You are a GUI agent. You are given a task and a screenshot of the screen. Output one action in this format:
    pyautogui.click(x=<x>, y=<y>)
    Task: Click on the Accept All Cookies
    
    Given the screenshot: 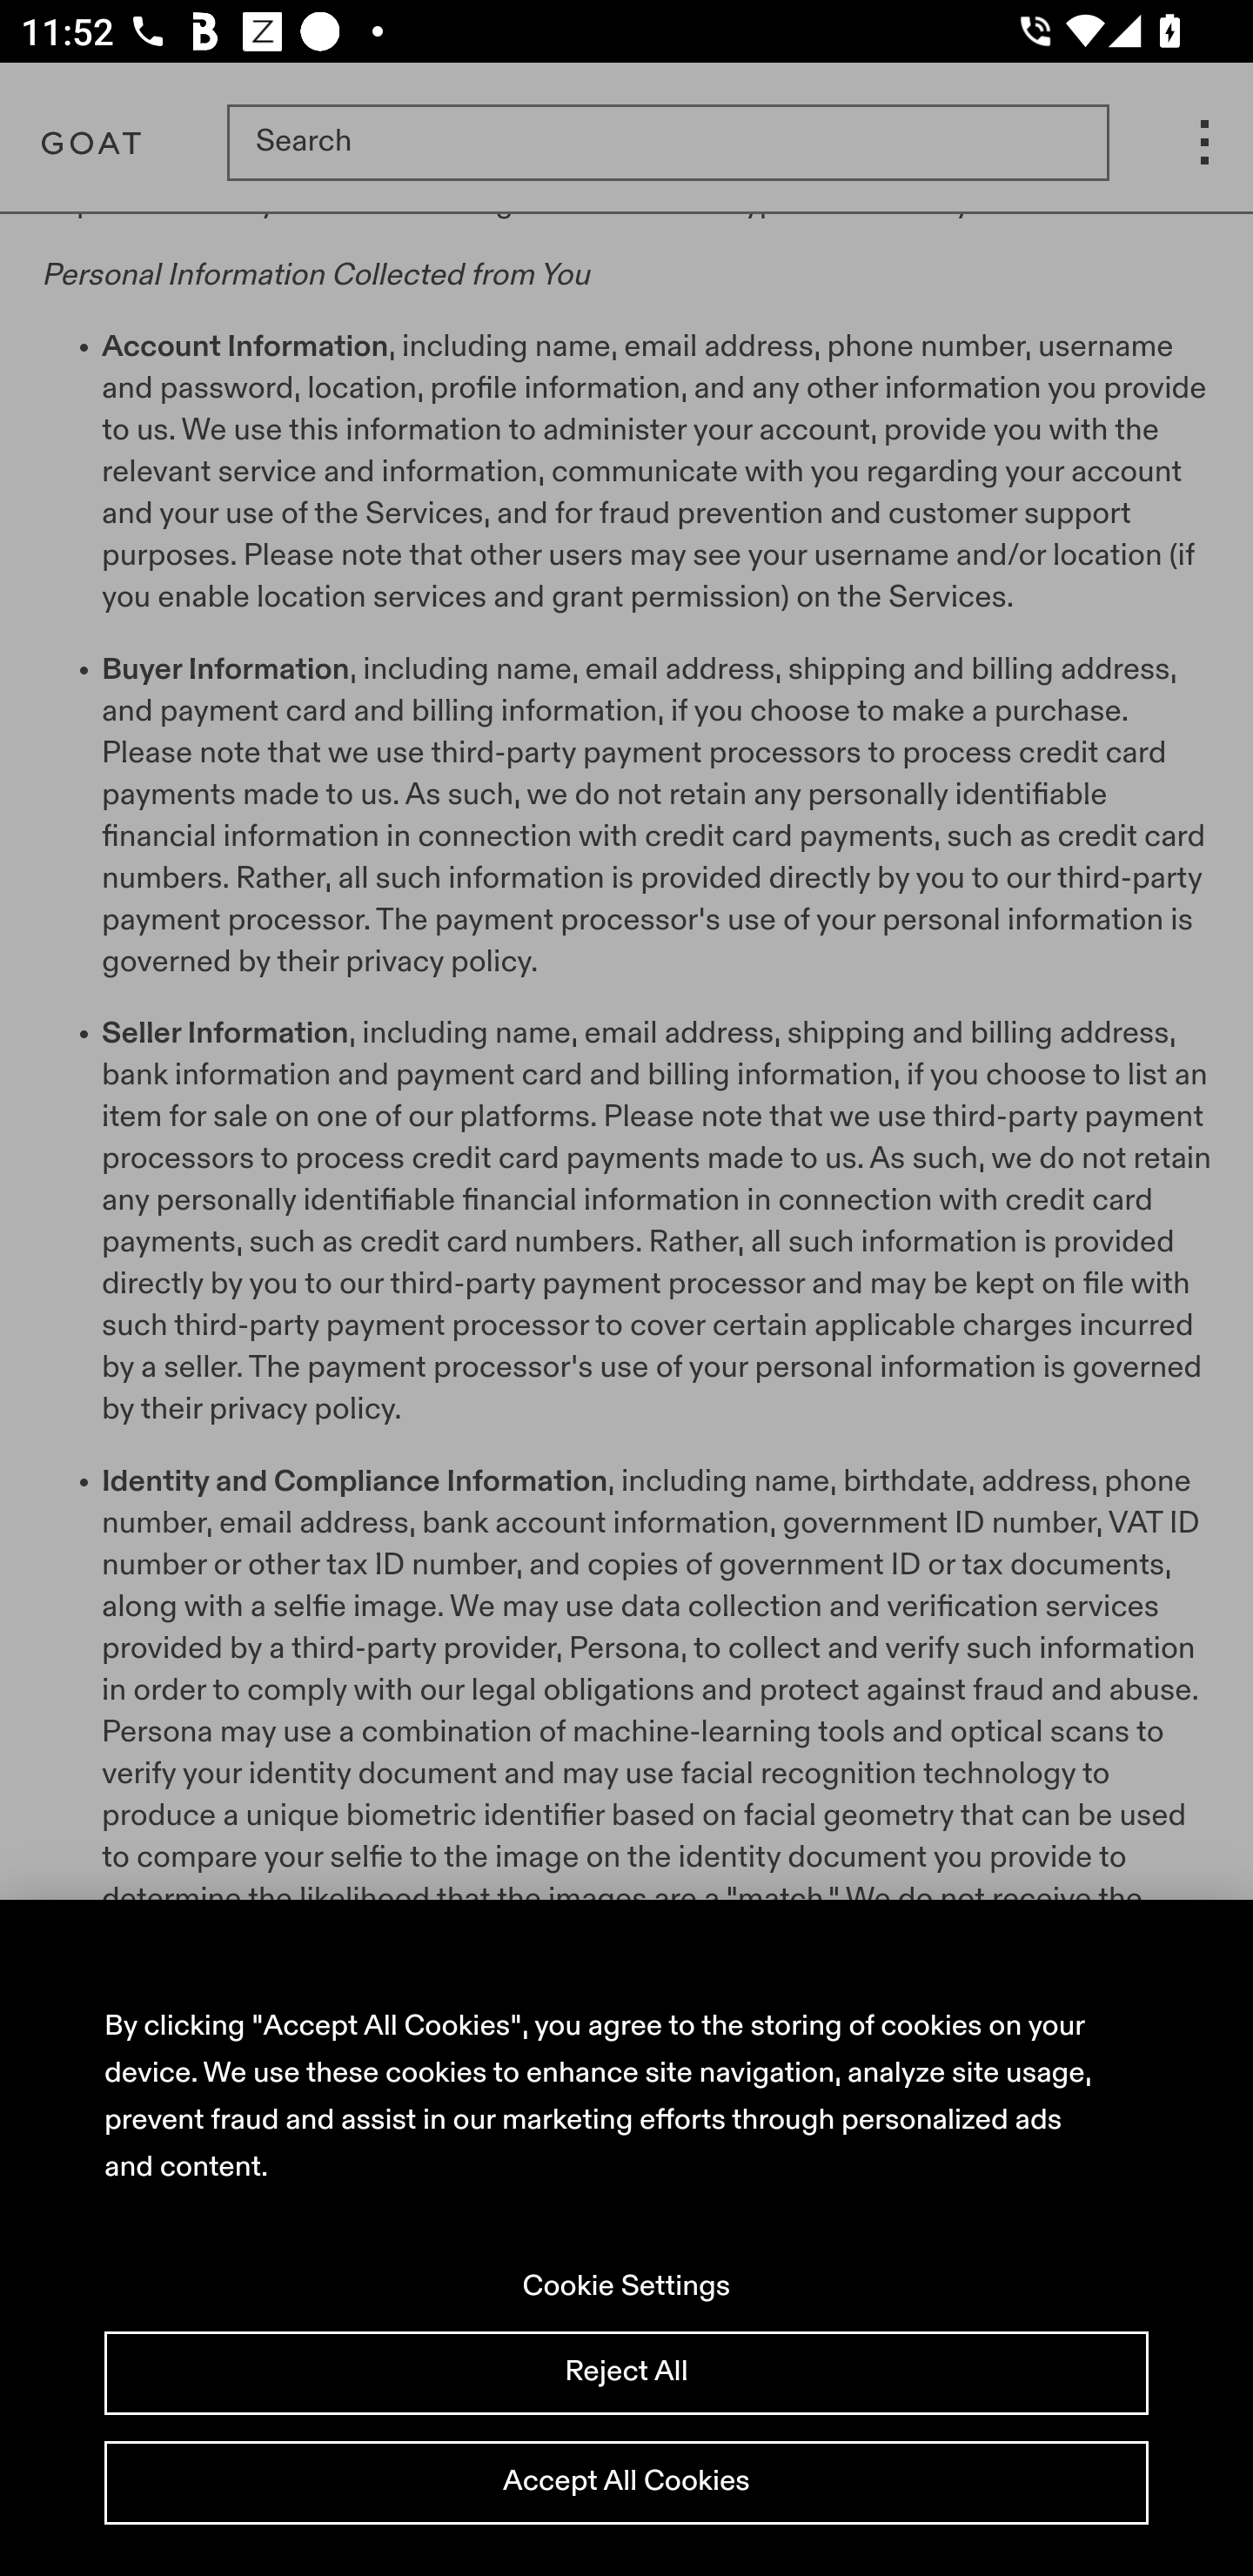 What is the action you would take?
    pyautogui.click(x=626, y=2484)
    